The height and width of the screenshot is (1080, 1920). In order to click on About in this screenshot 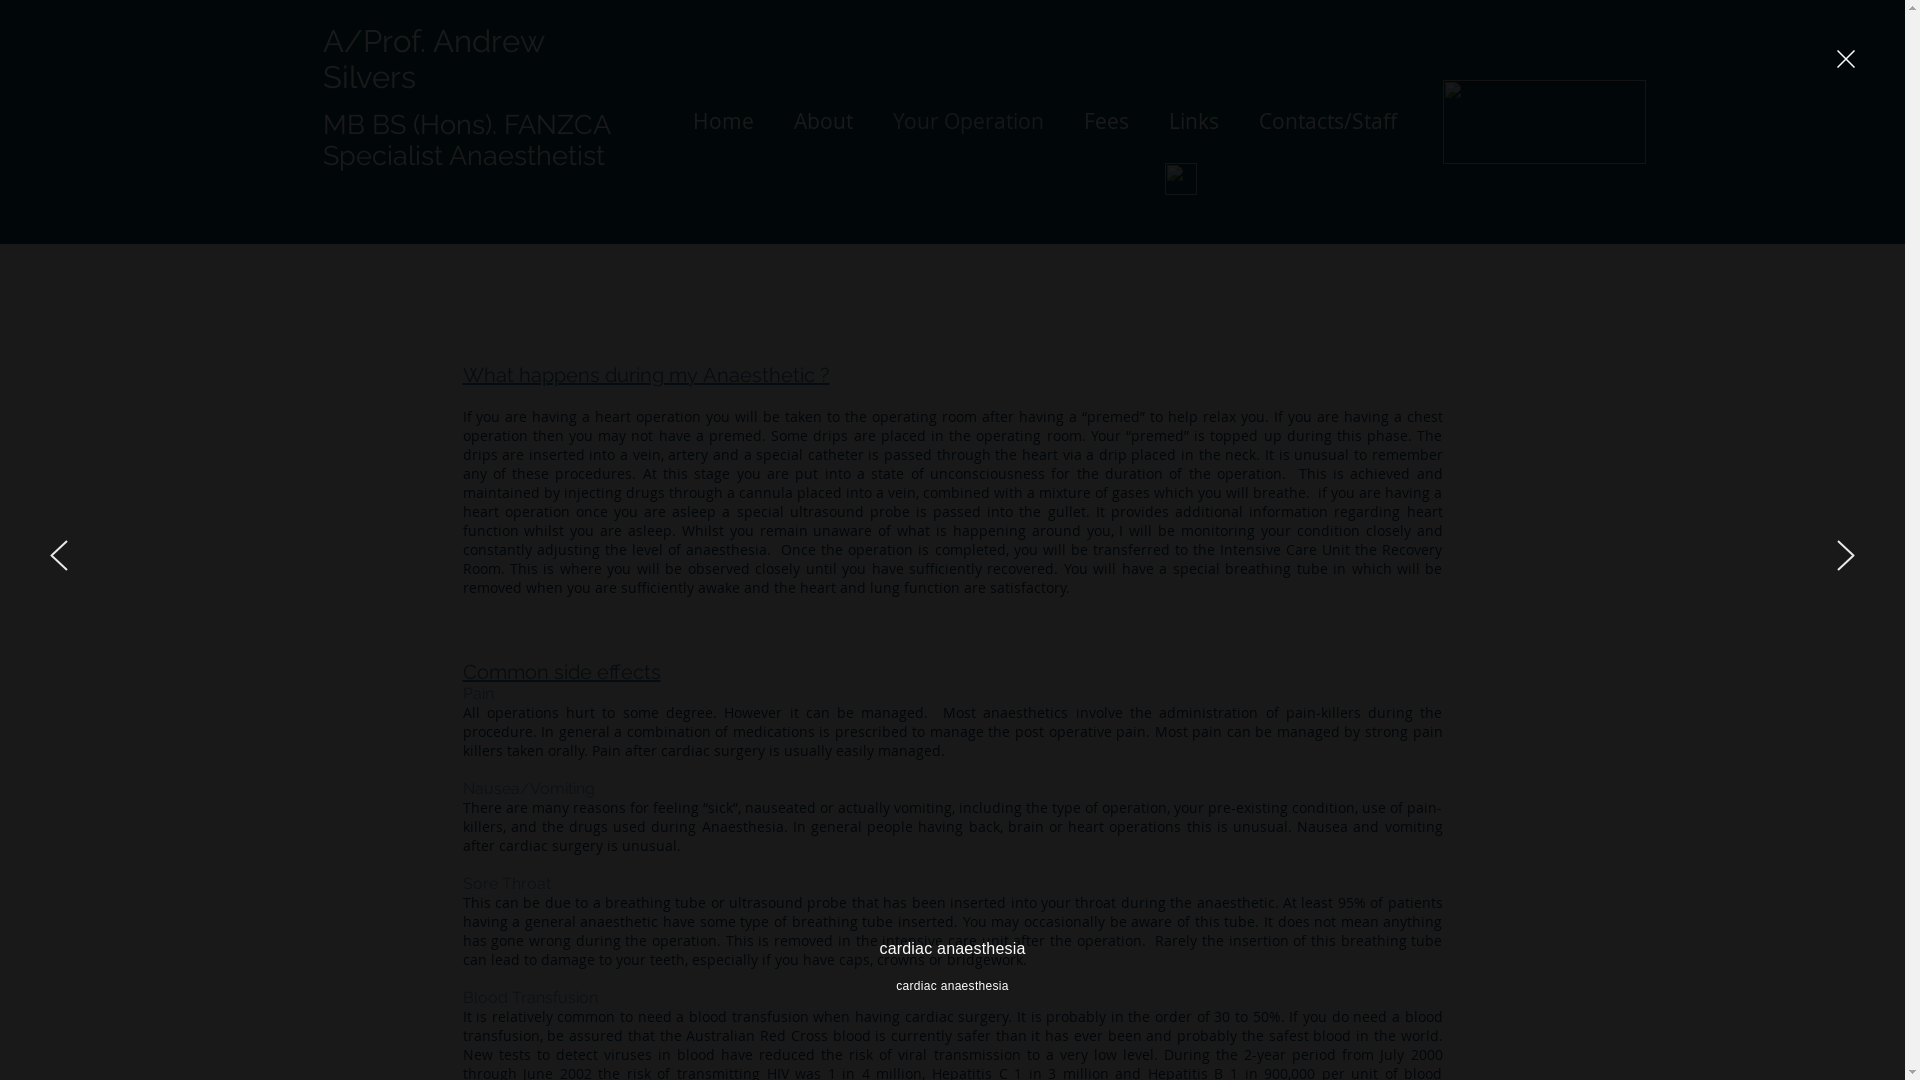, I will do `click(824, 121)`.